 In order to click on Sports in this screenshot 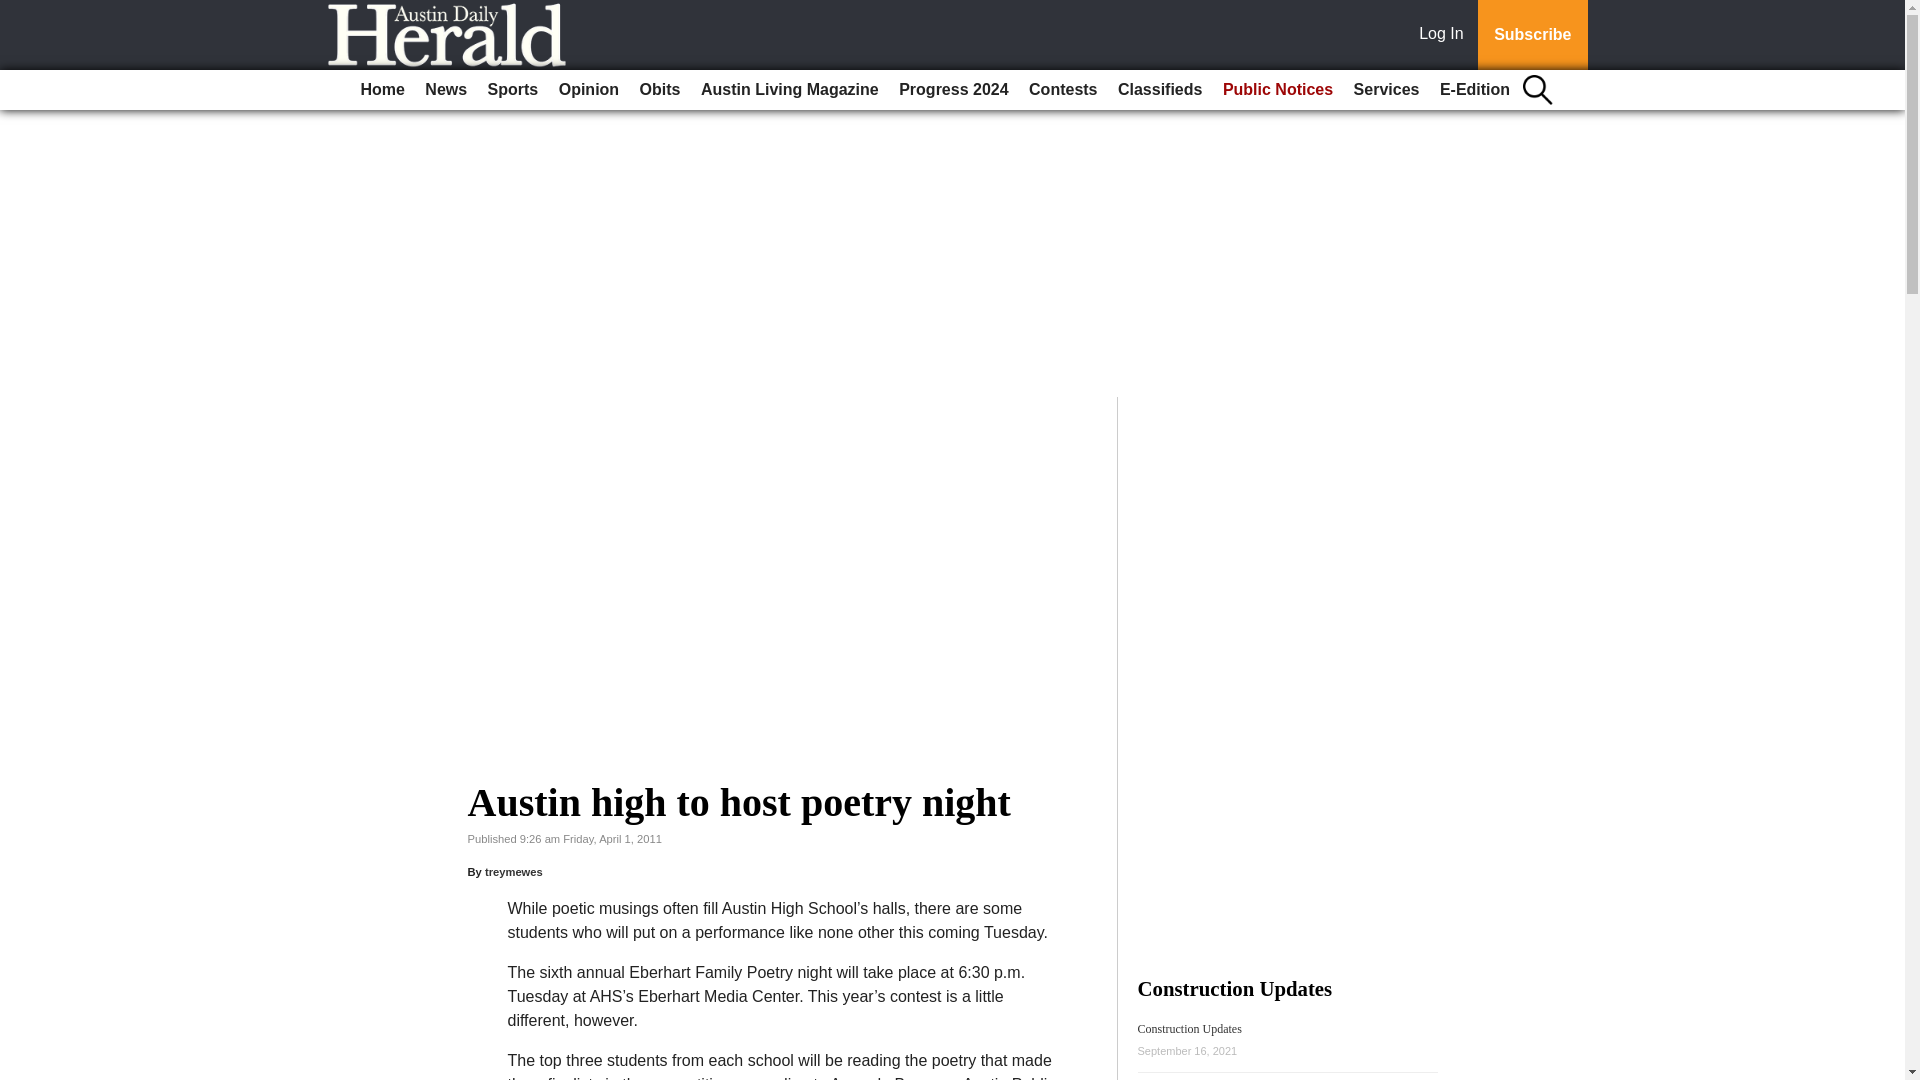, I will do `click(514, 90)`.